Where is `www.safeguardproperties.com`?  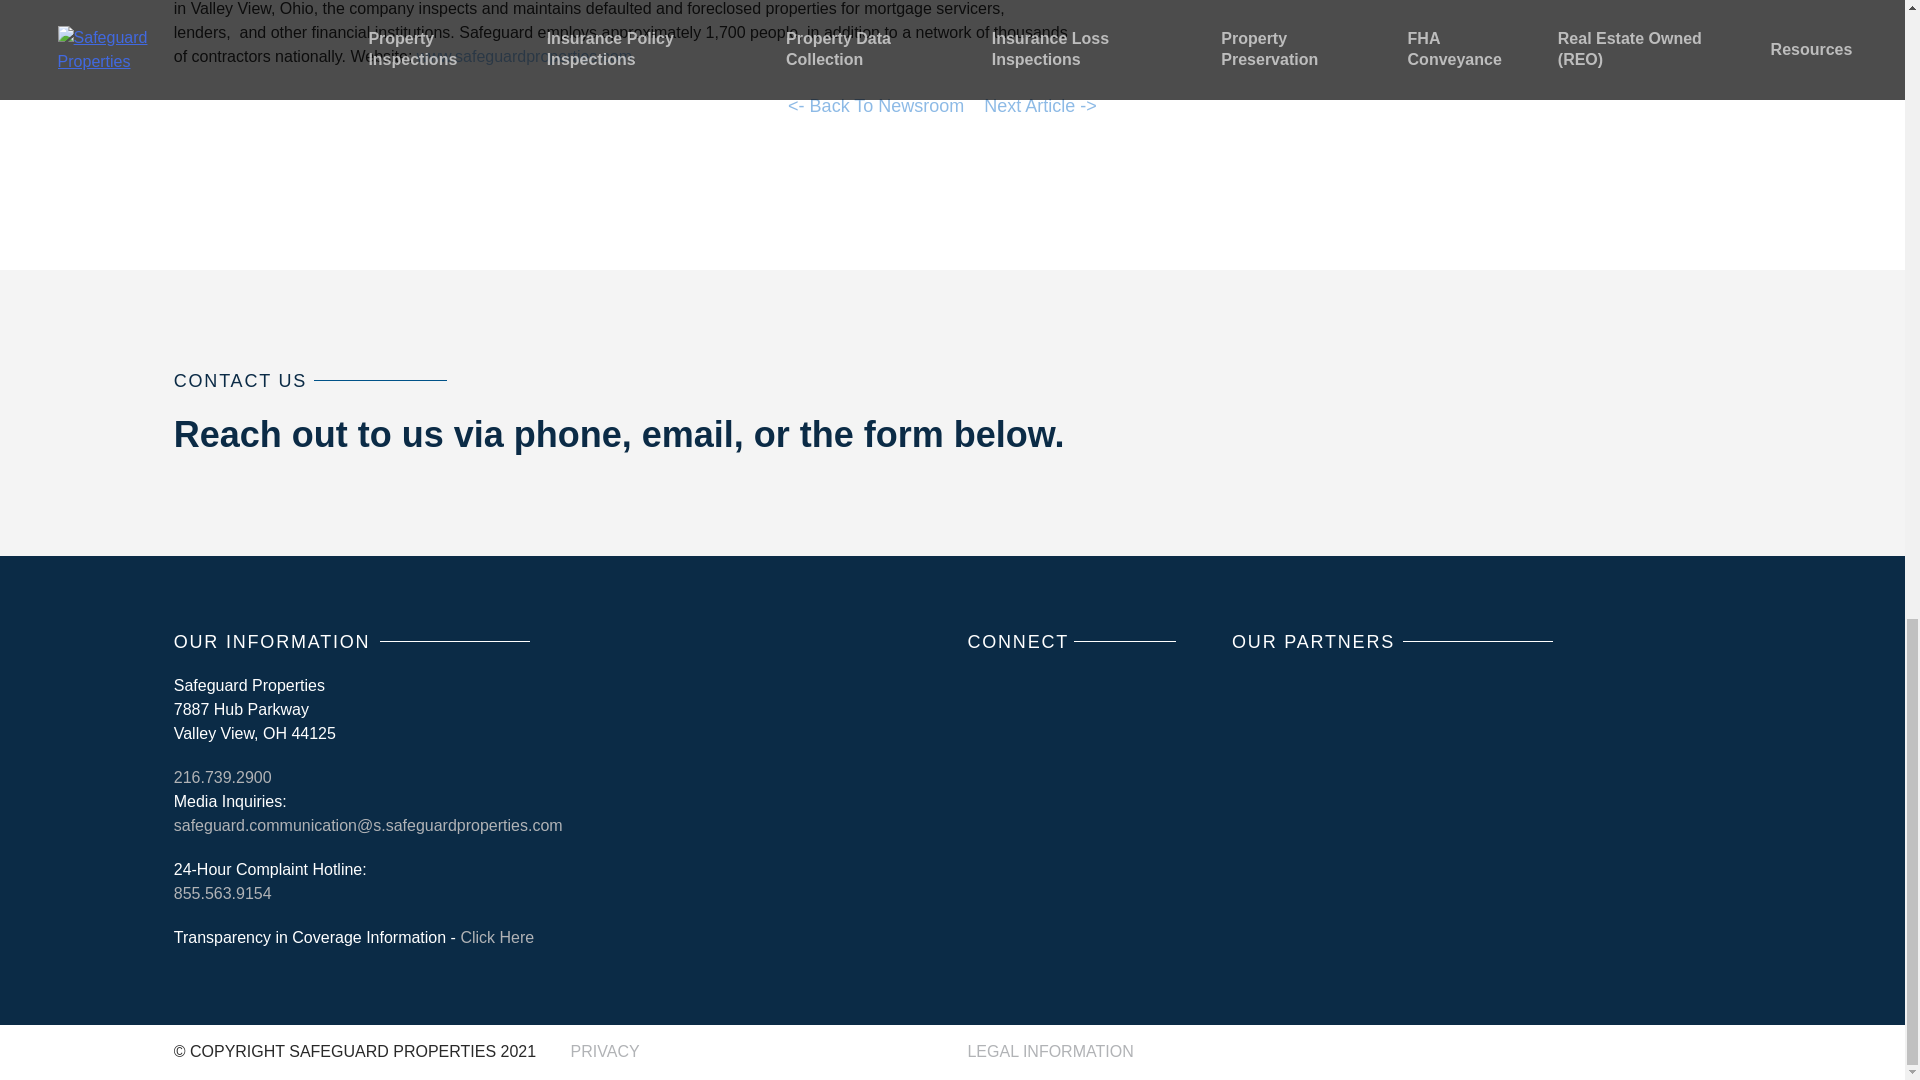 www.safeguardproperties.com is located at coordinates (524, 56).